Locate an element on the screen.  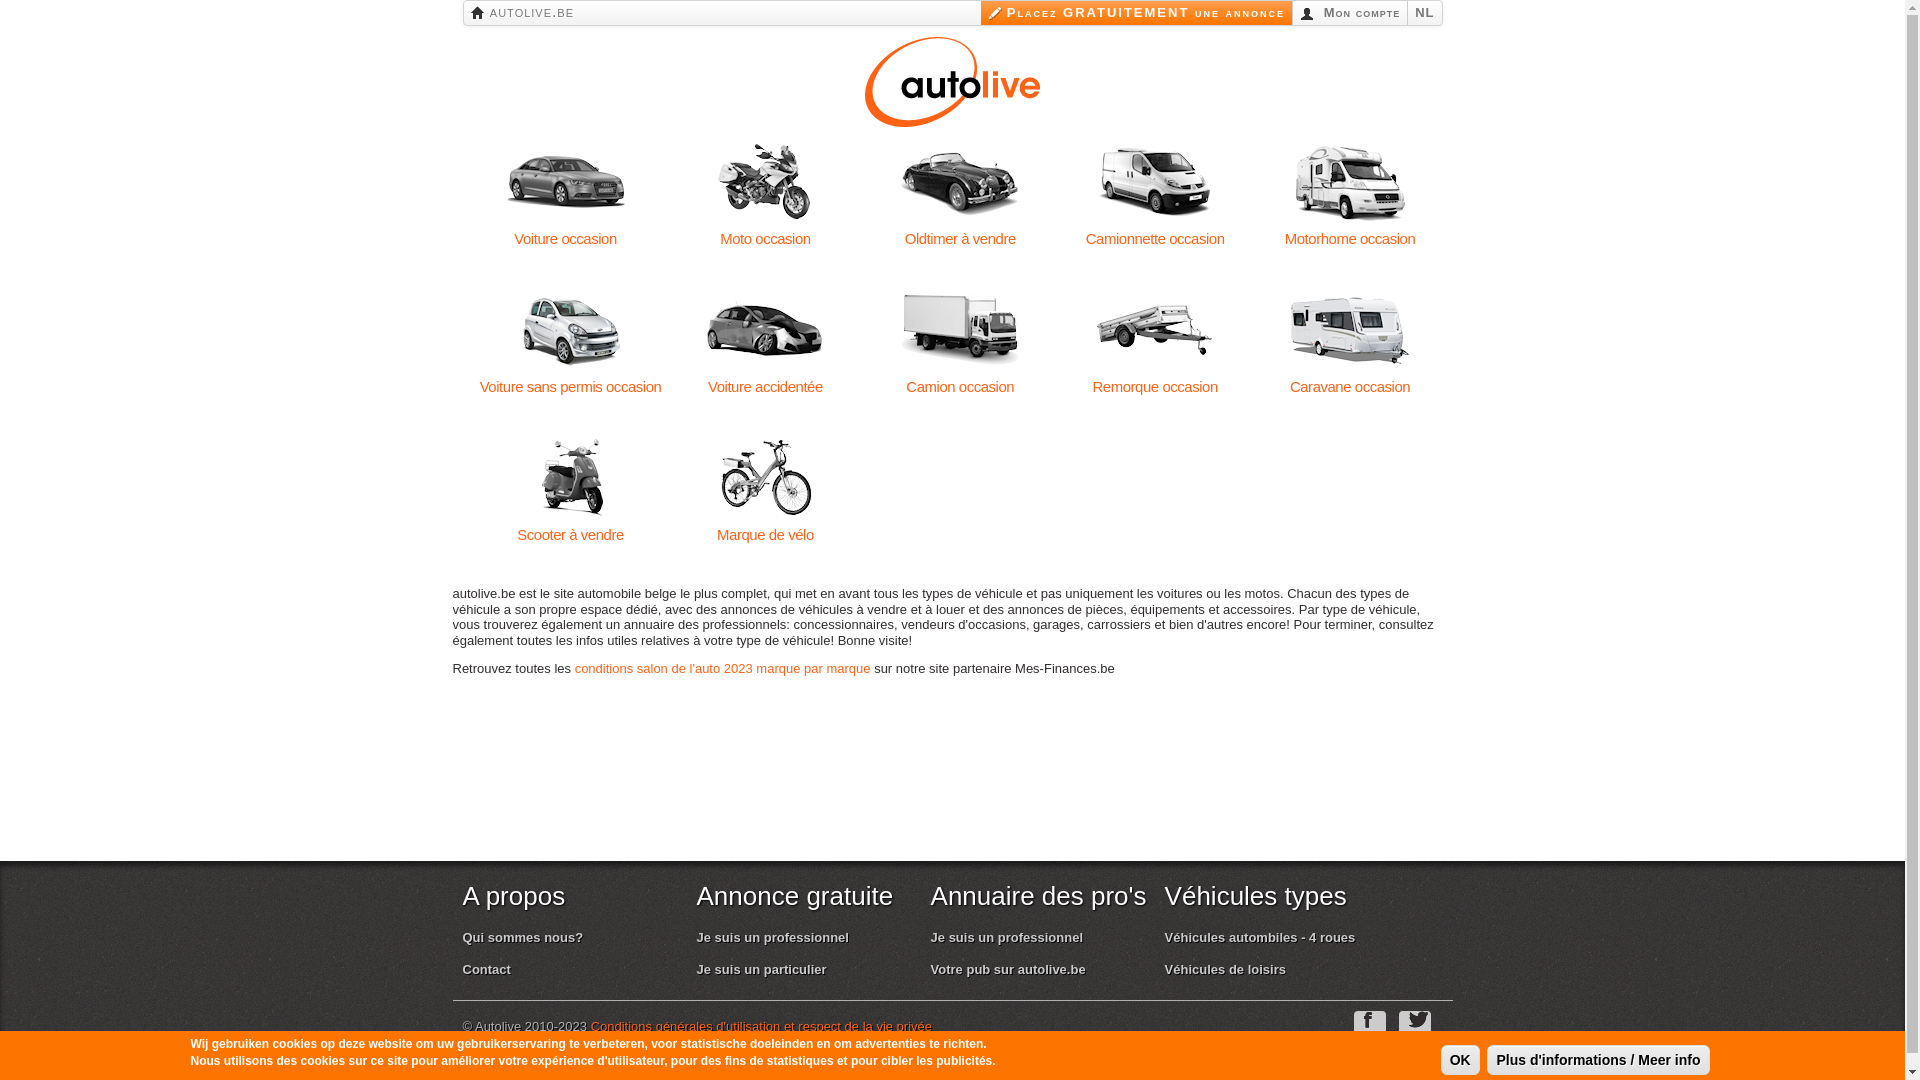
conditions salon de l'auto 2023 marque par marque is located at coordinates (723, 668).